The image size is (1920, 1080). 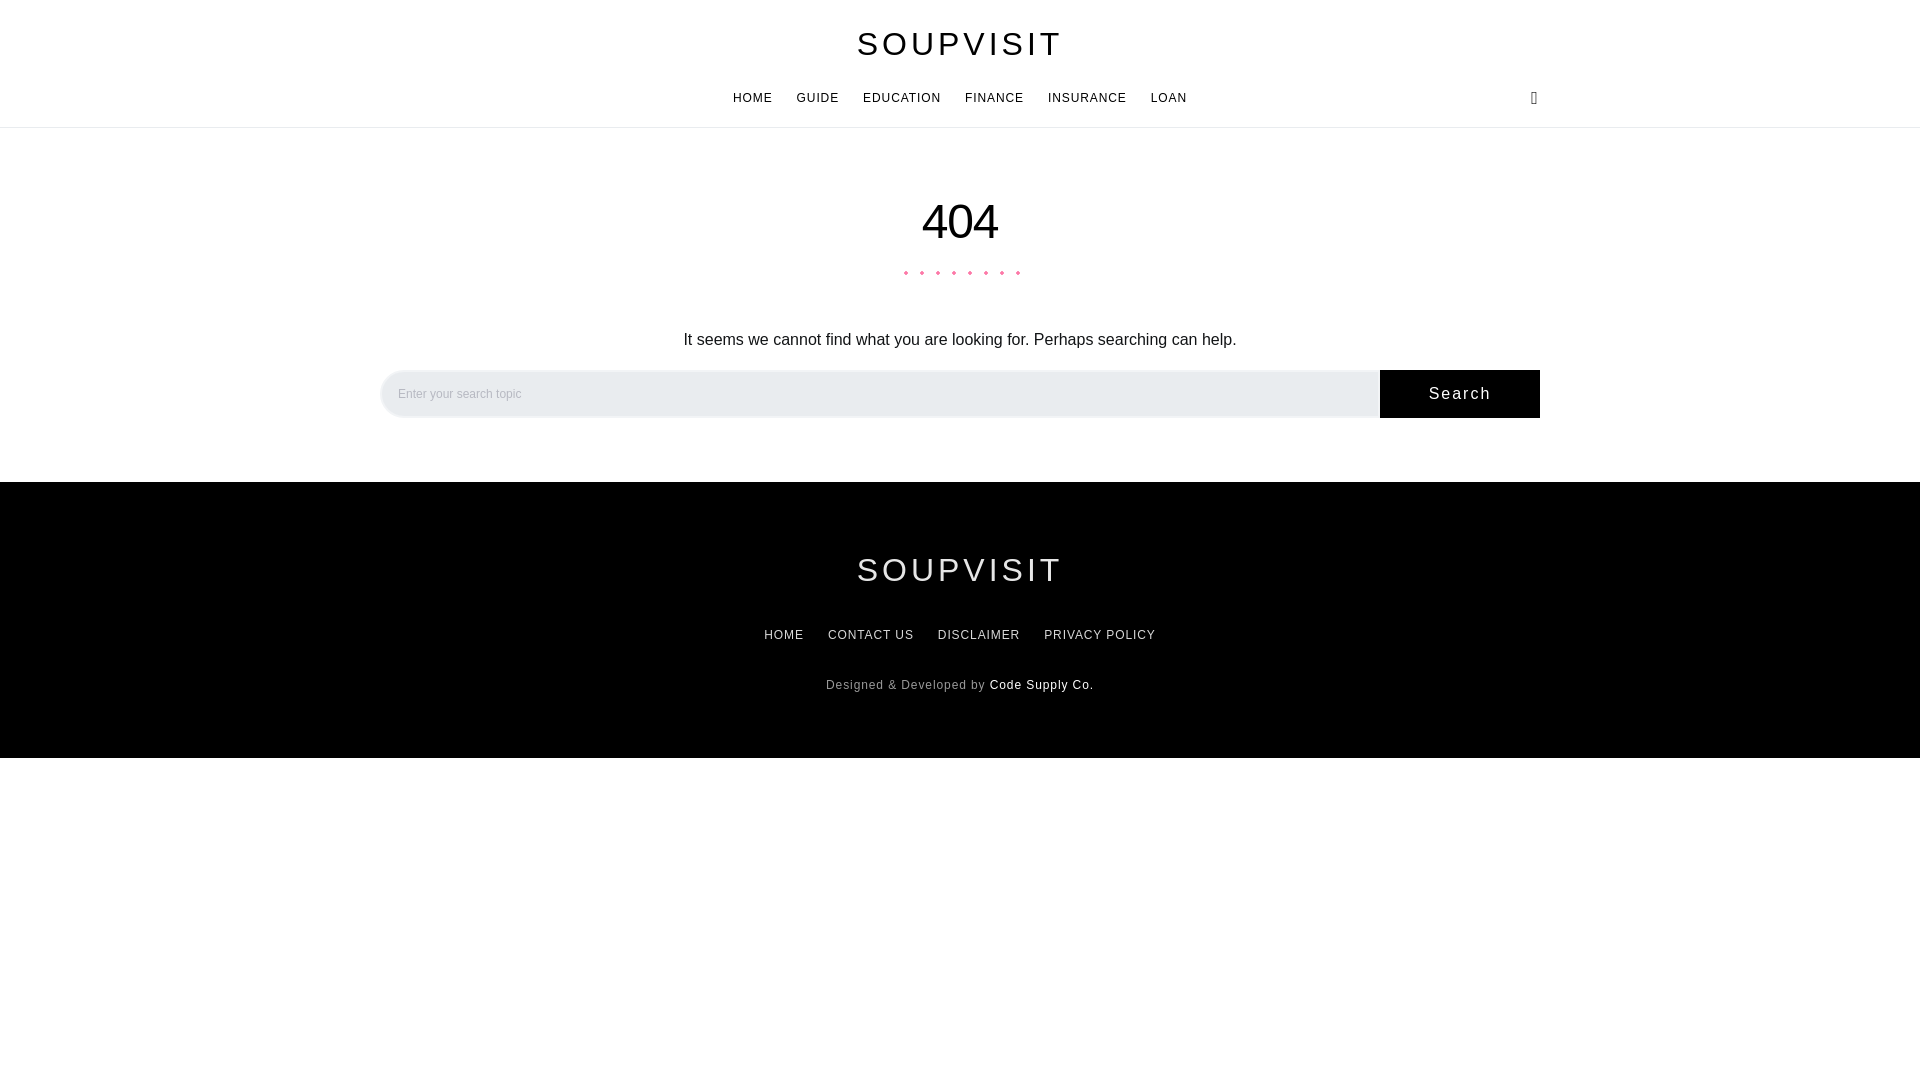 What do you see at coordinates (960, 44) in the screenshot?
I see `SOUPVISIT` at bounding box center [960, 44].